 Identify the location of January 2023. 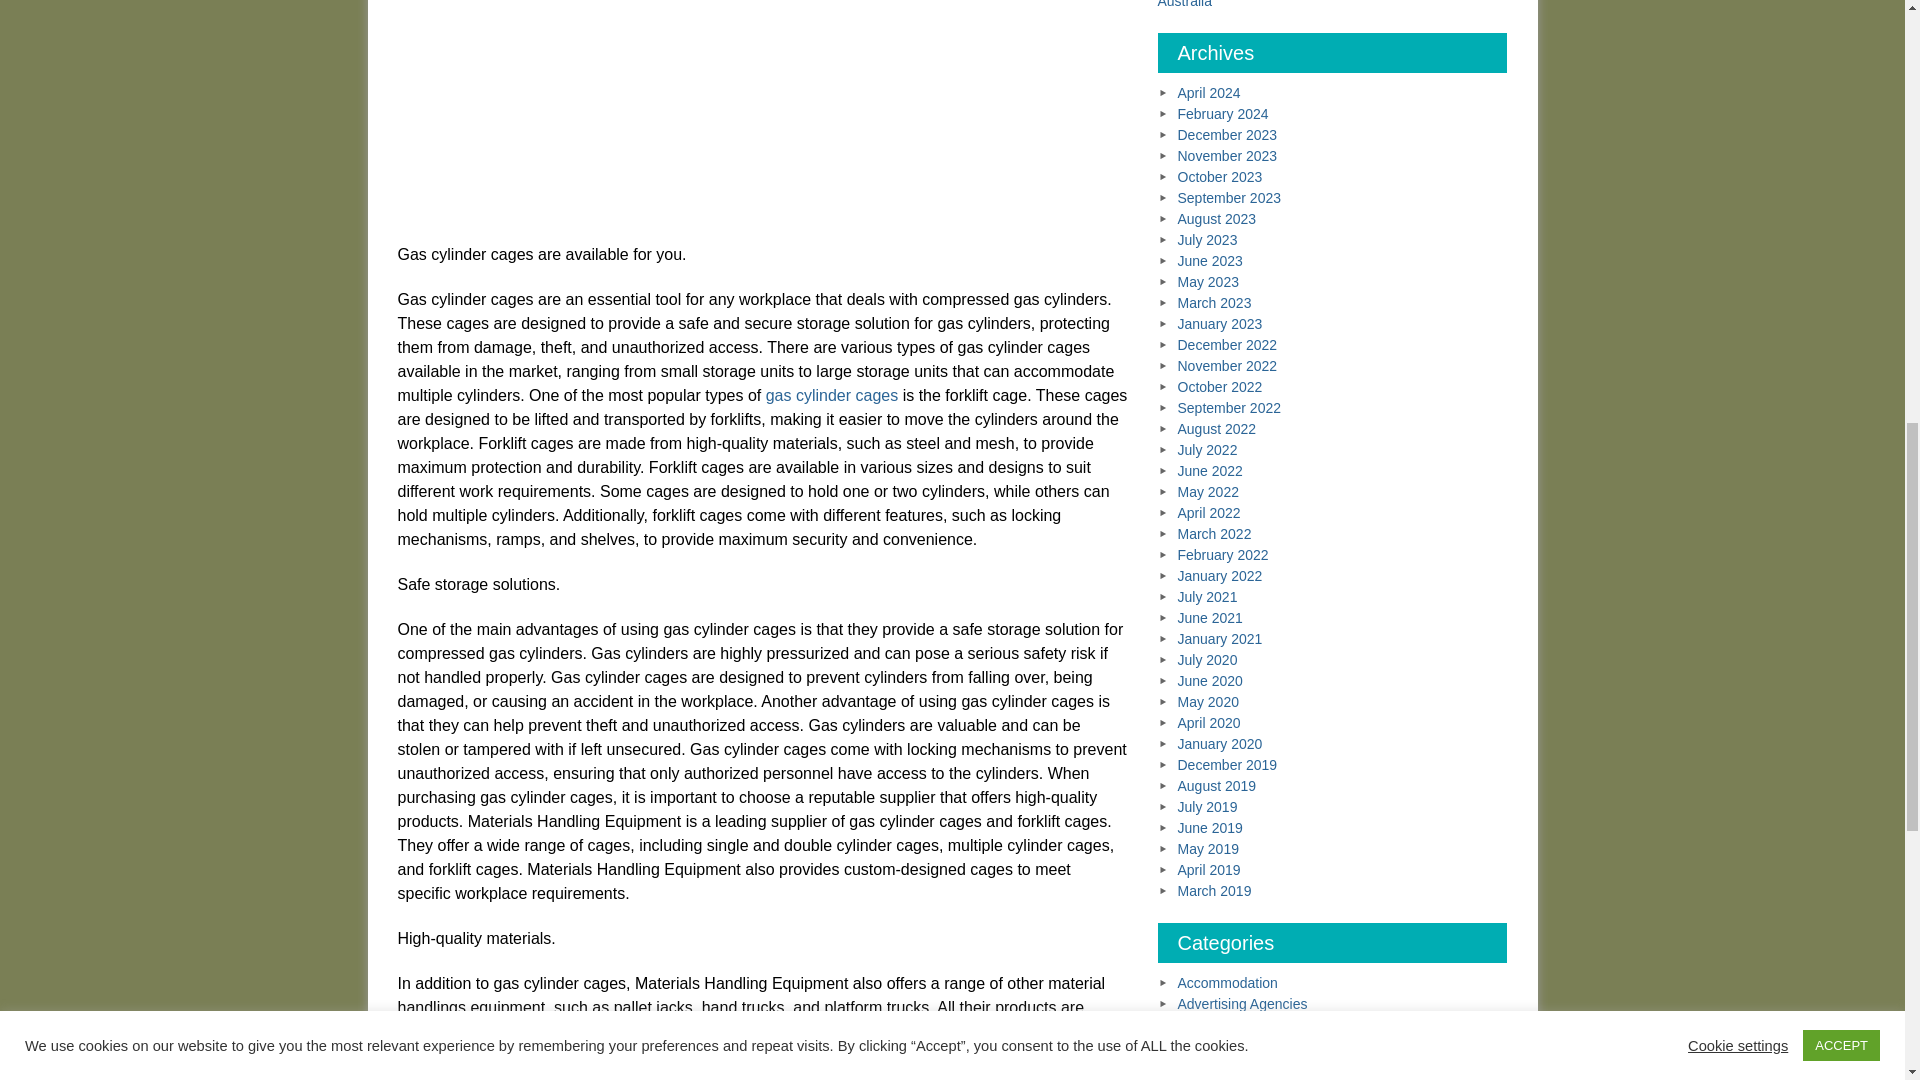
(1220, 324).